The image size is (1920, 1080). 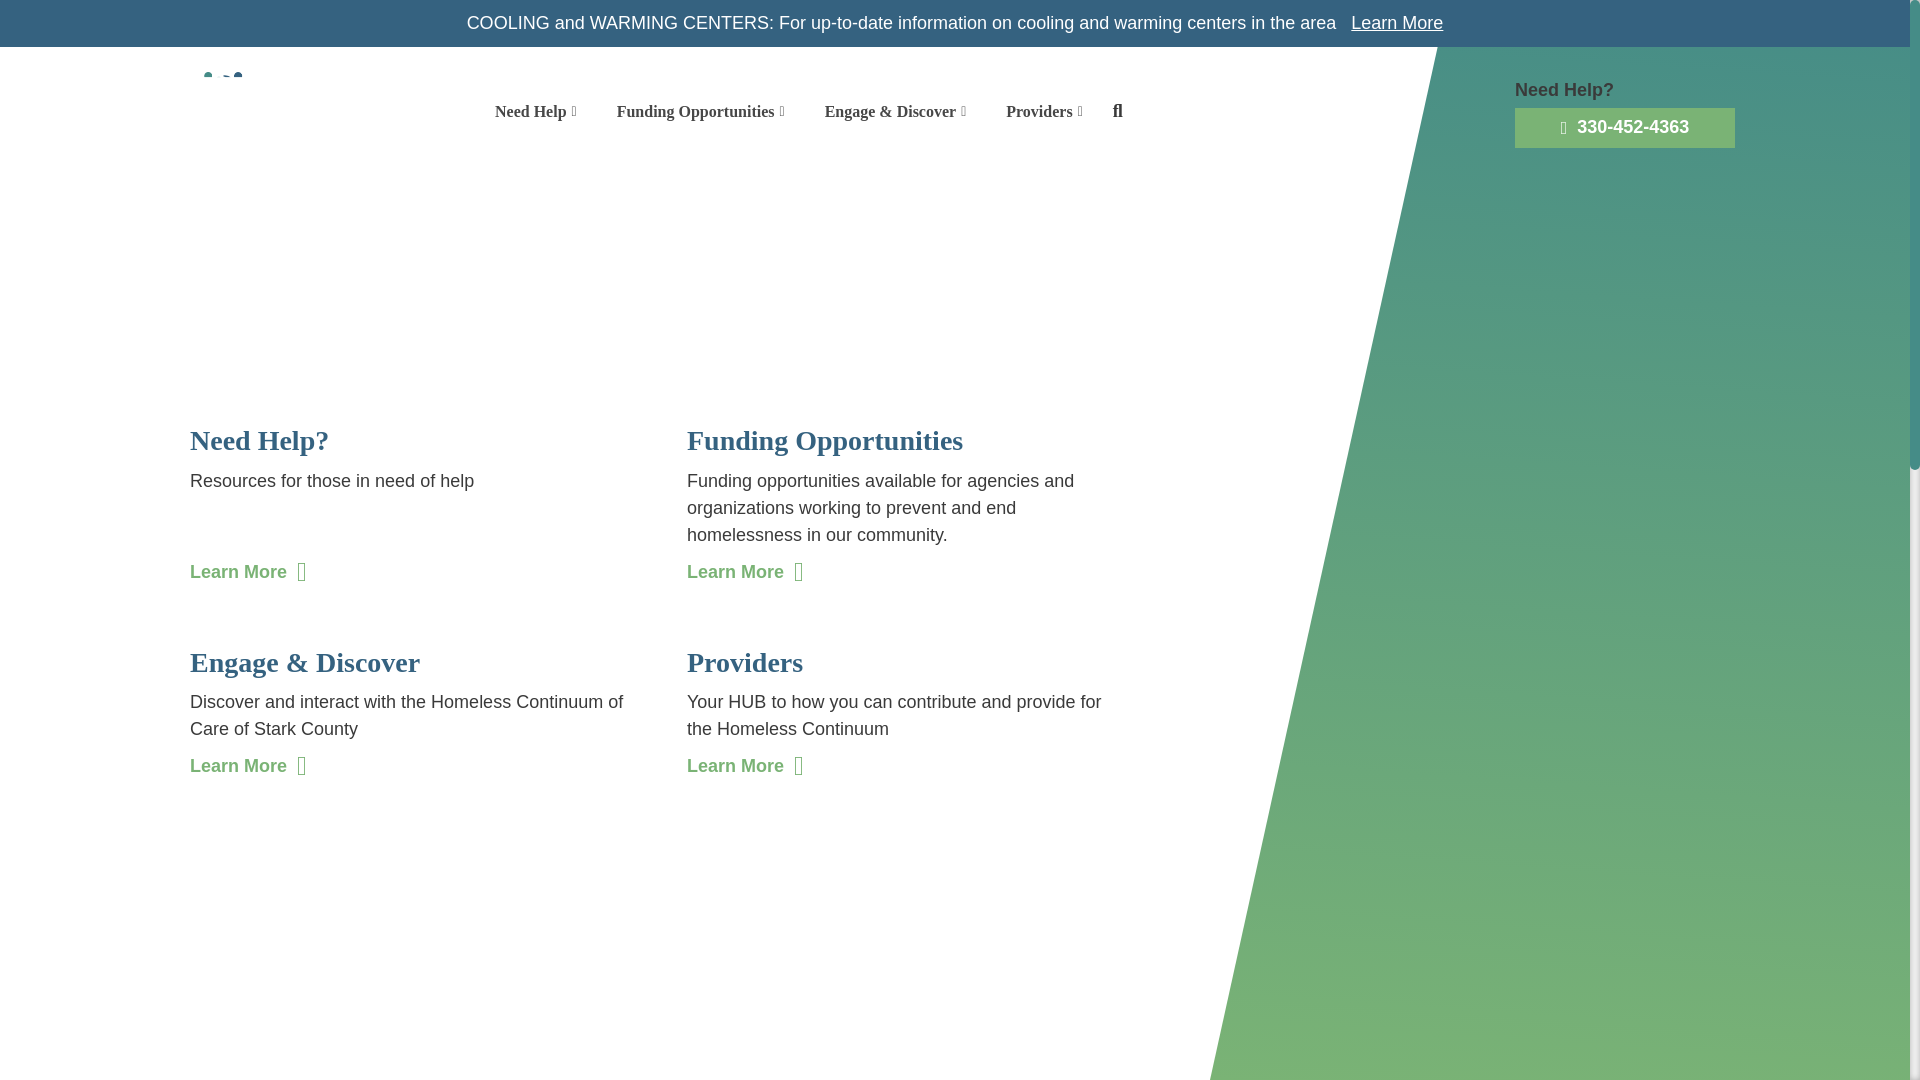 I want to click on Learn More, so click(x=1397, y=22).